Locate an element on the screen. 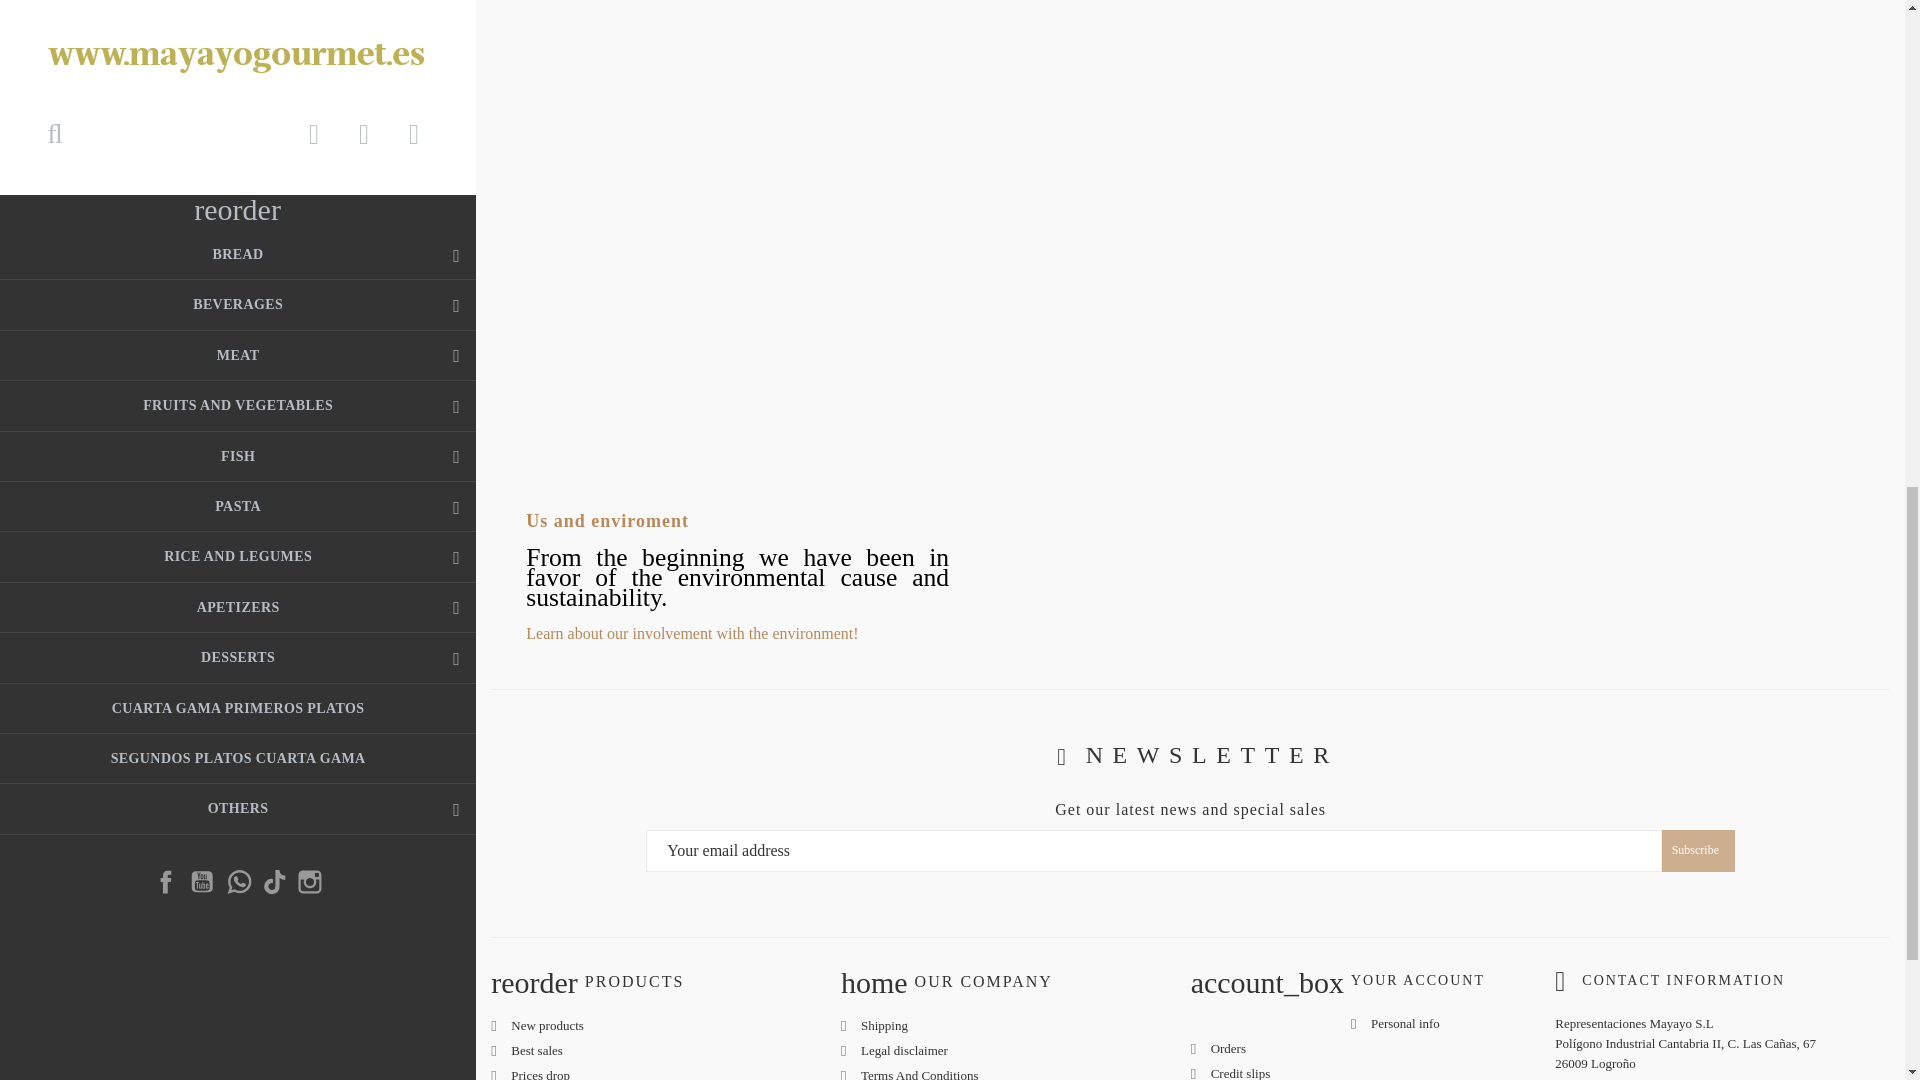 The width and height of the screenshot is (1920, 1080). Subscribe is located at coordinates (1698, 850).